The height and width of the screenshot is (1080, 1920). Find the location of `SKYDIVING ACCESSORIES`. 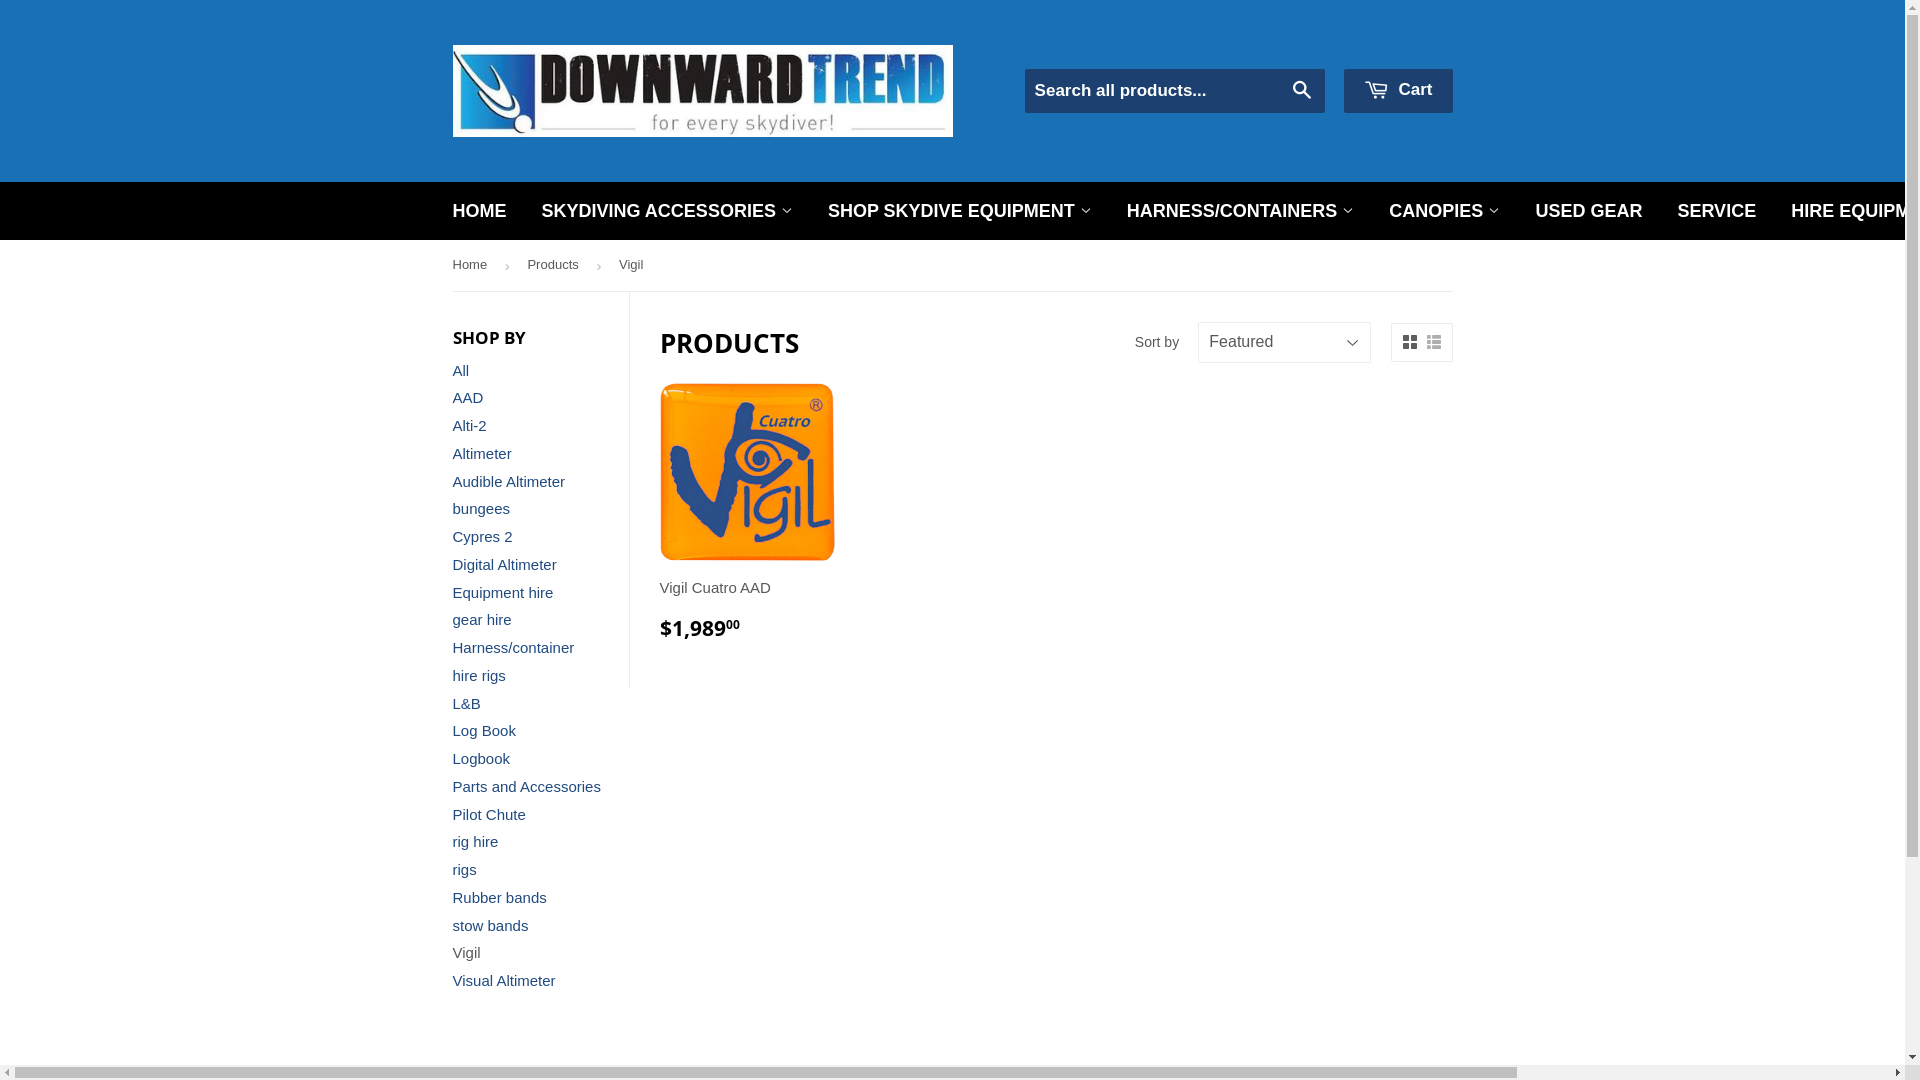

SKYDIVING ACCESSORIES is located at coordinates (668, 212).